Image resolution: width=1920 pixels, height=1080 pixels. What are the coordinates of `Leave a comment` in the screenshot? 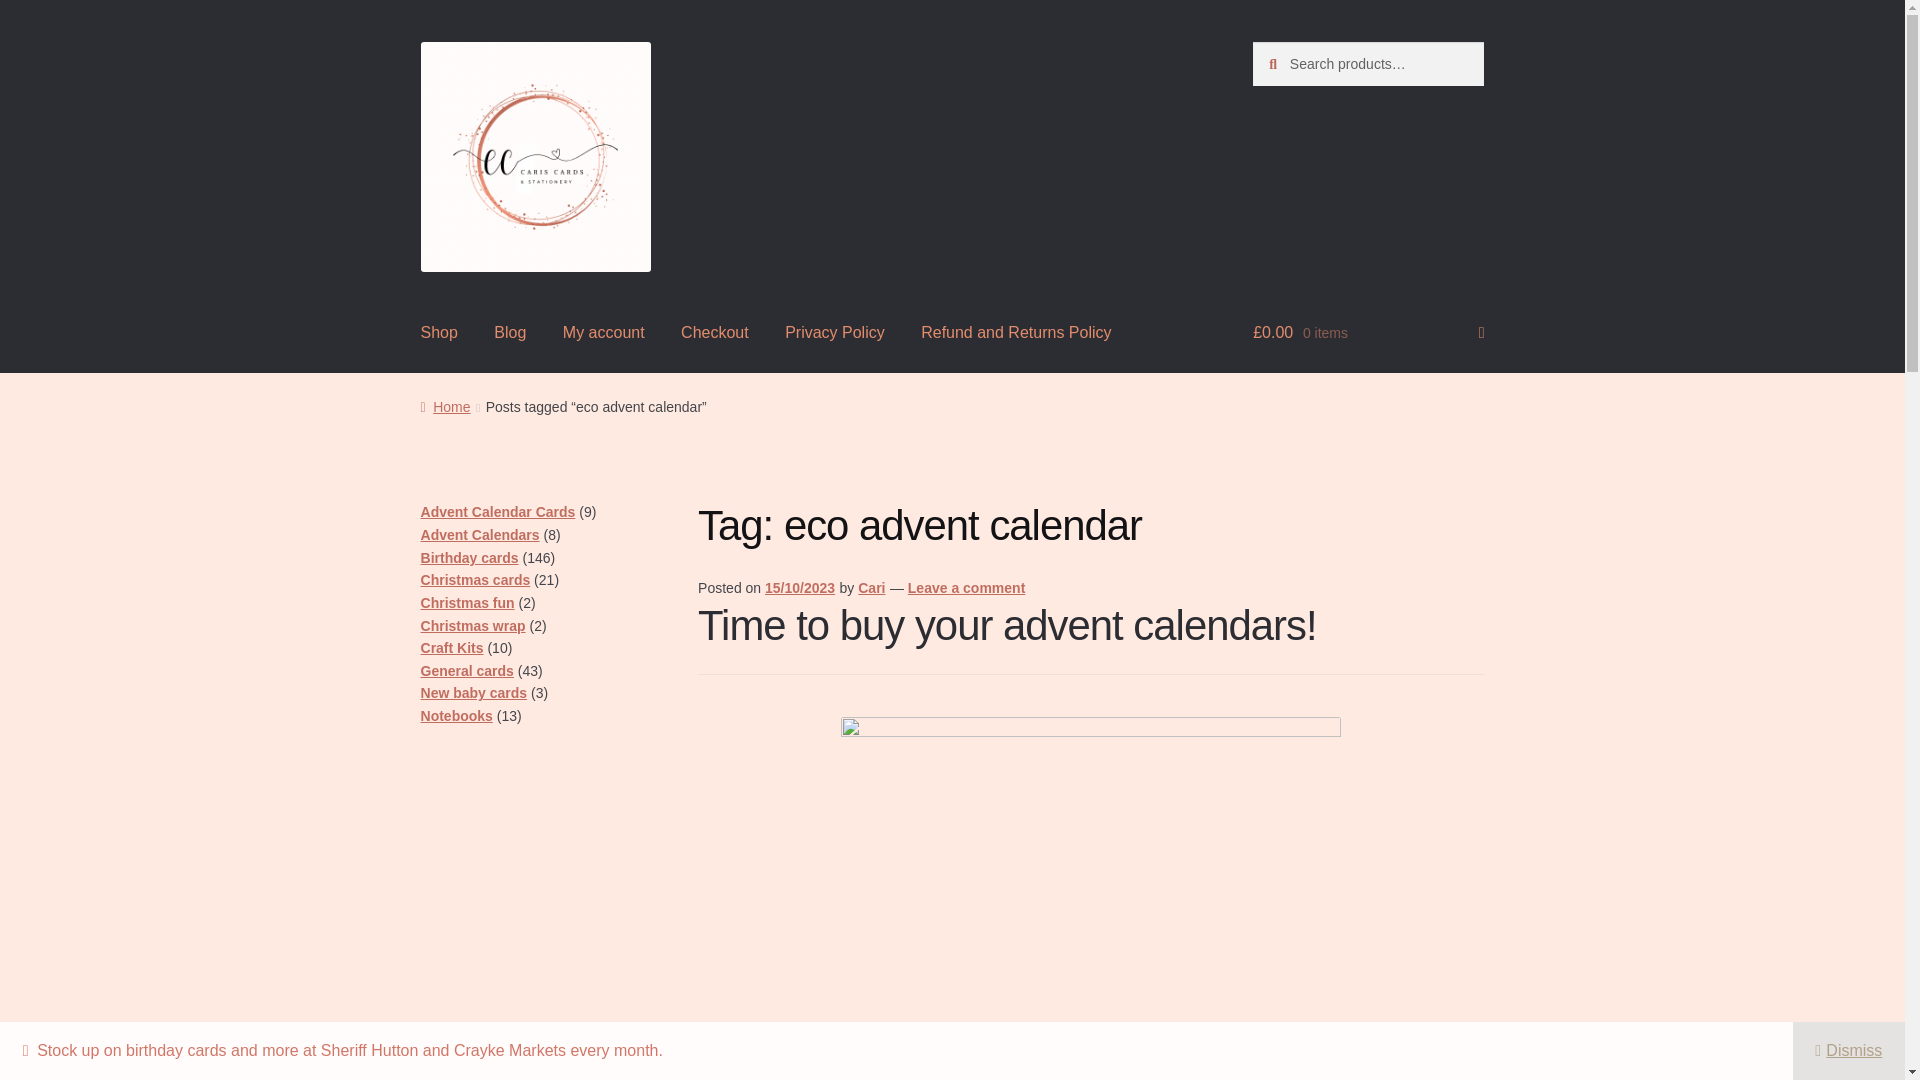 It's located at (966, 588).